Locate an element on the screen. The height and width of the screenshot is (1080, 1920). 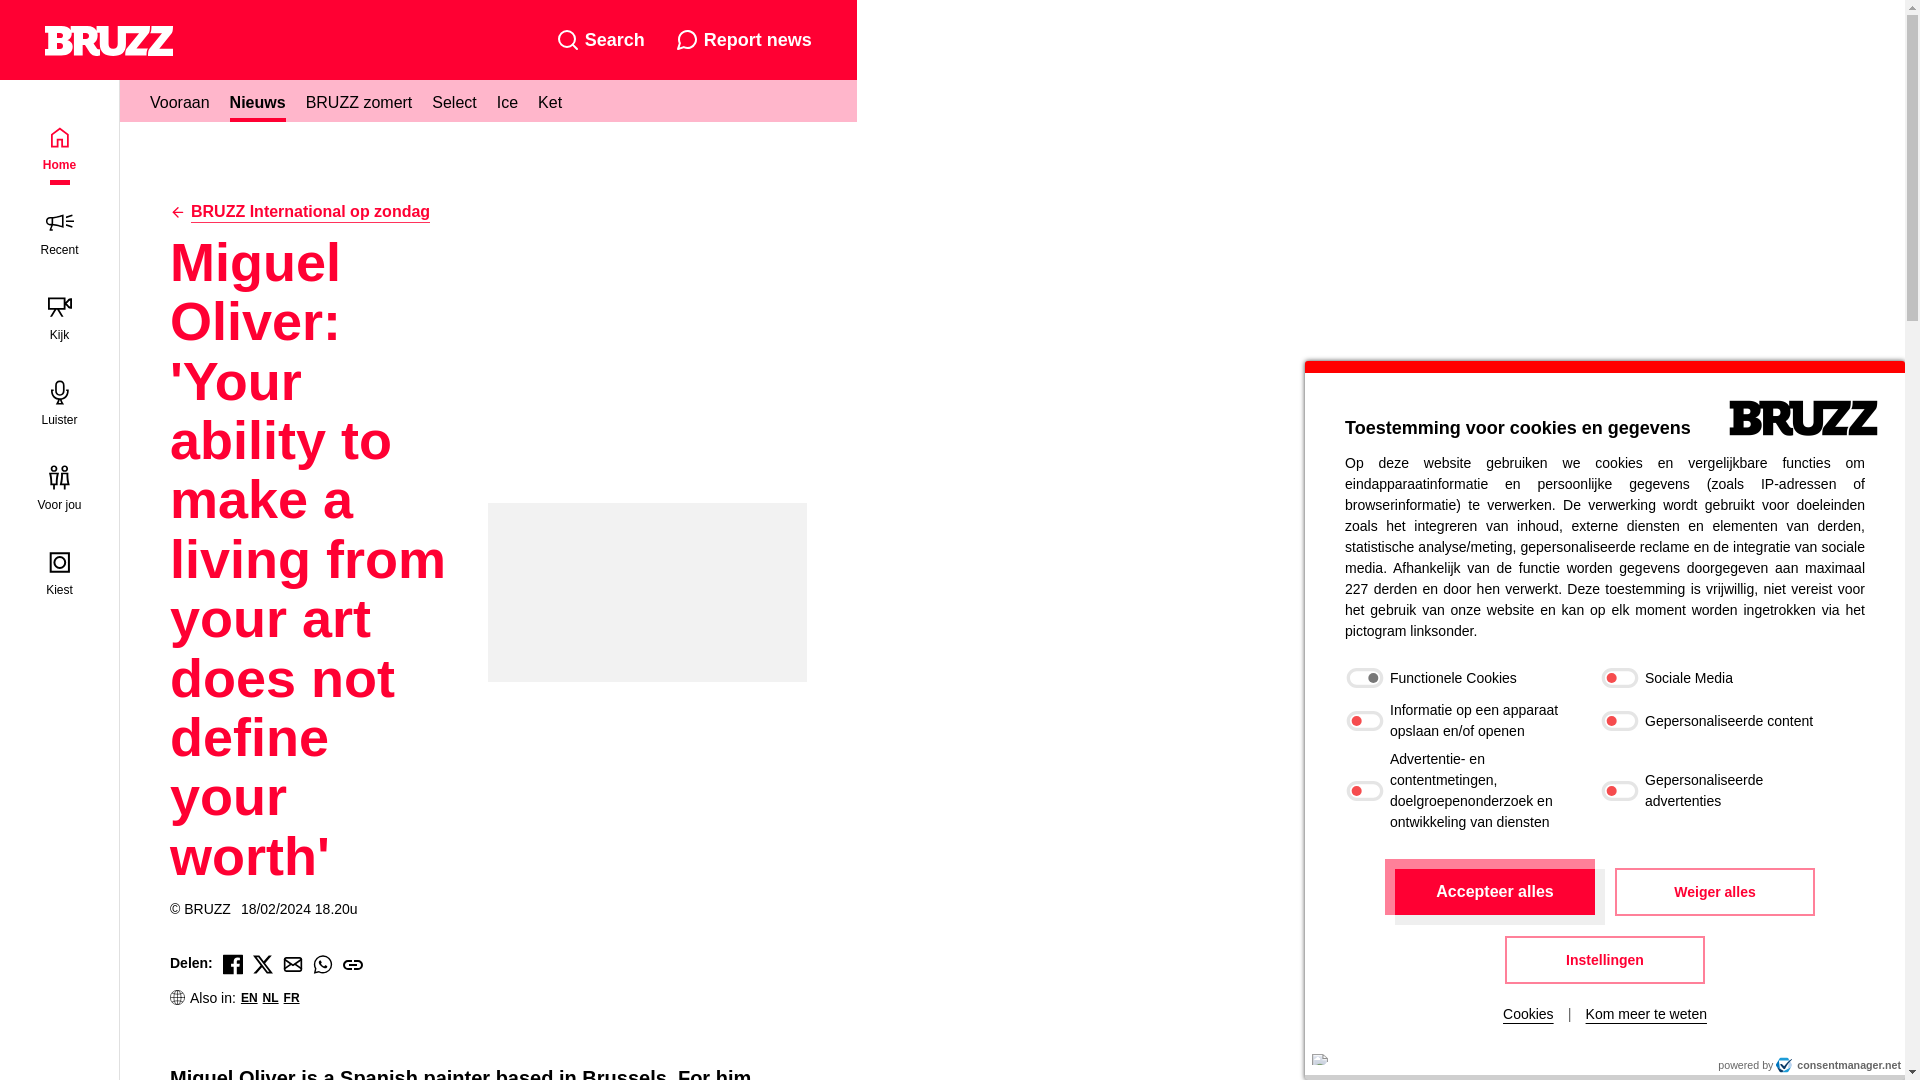
Language: nl is located at coordinates (1320, 1059).